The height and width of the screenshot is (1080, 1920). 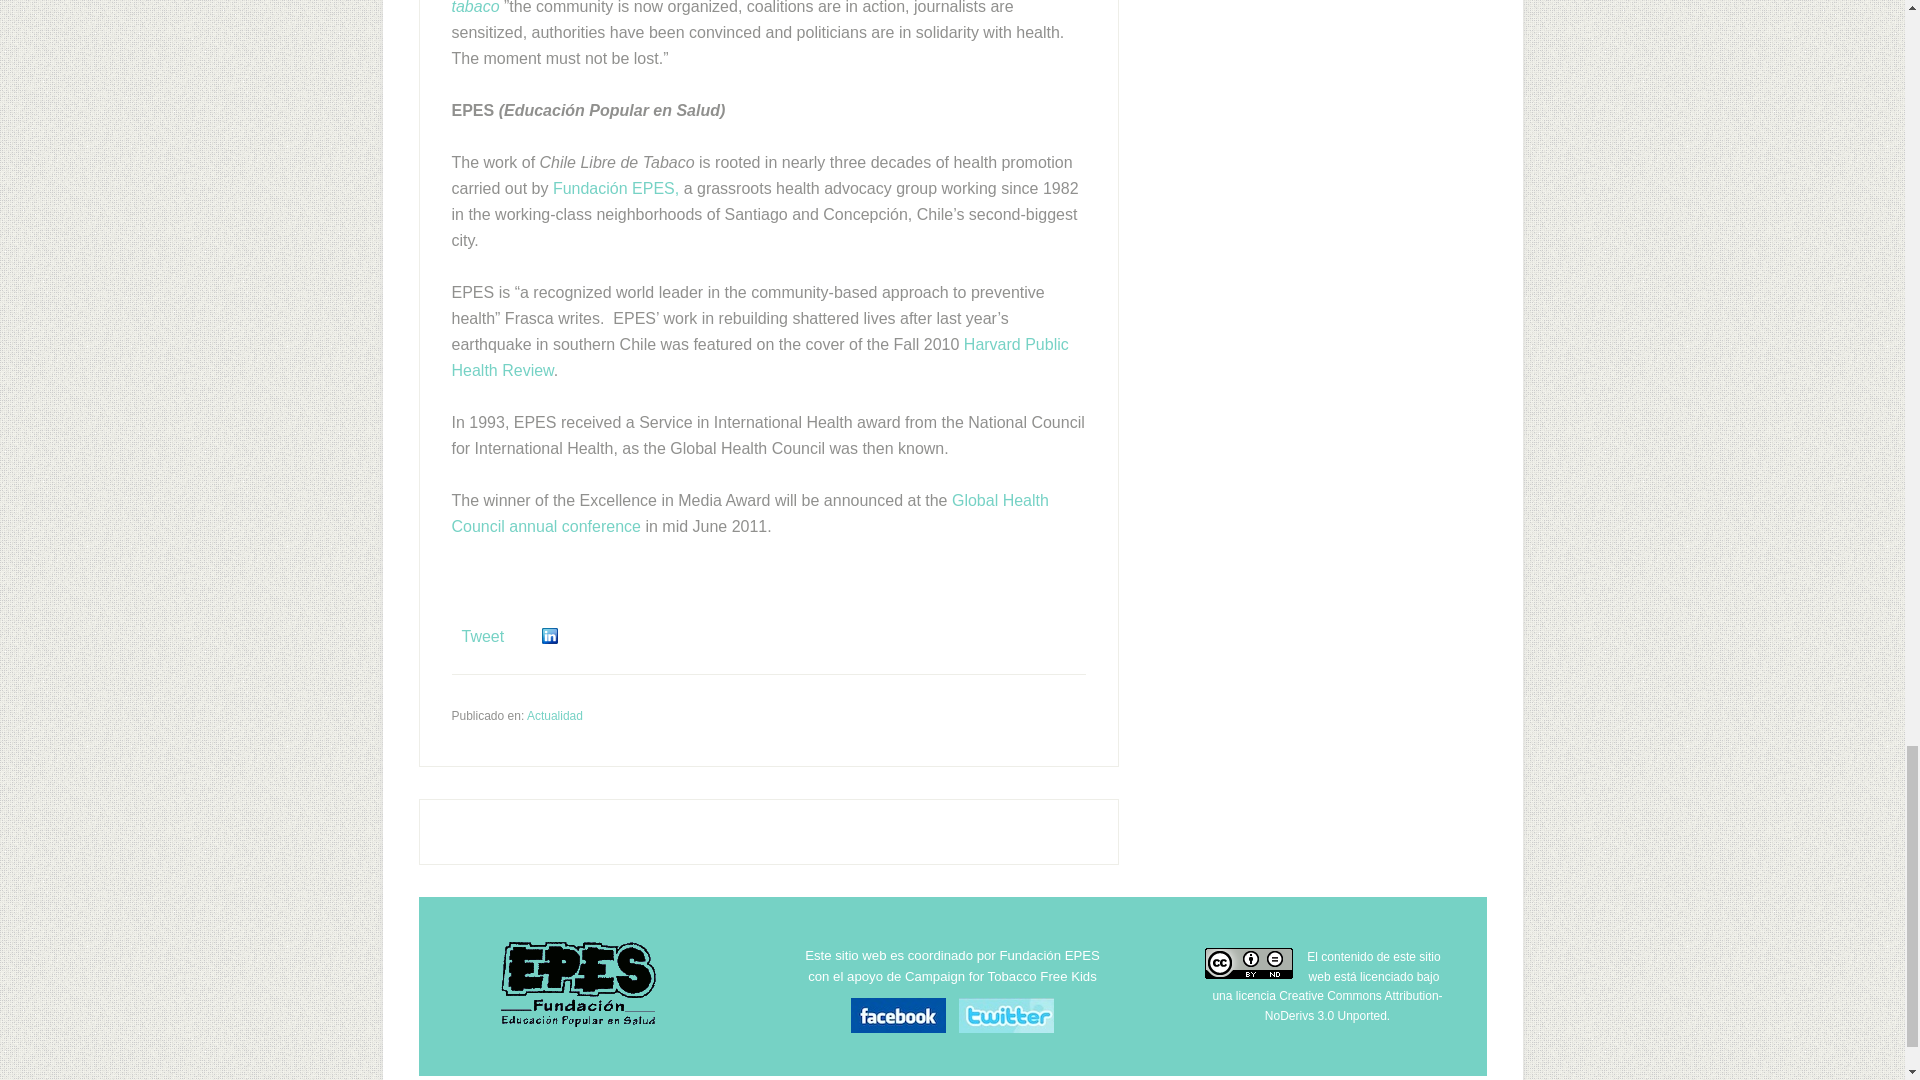 What do you see at coordinates (550, 636) in the screenshot?
I see `Compartir en LinkedIn` at bounding box center [550, 636].